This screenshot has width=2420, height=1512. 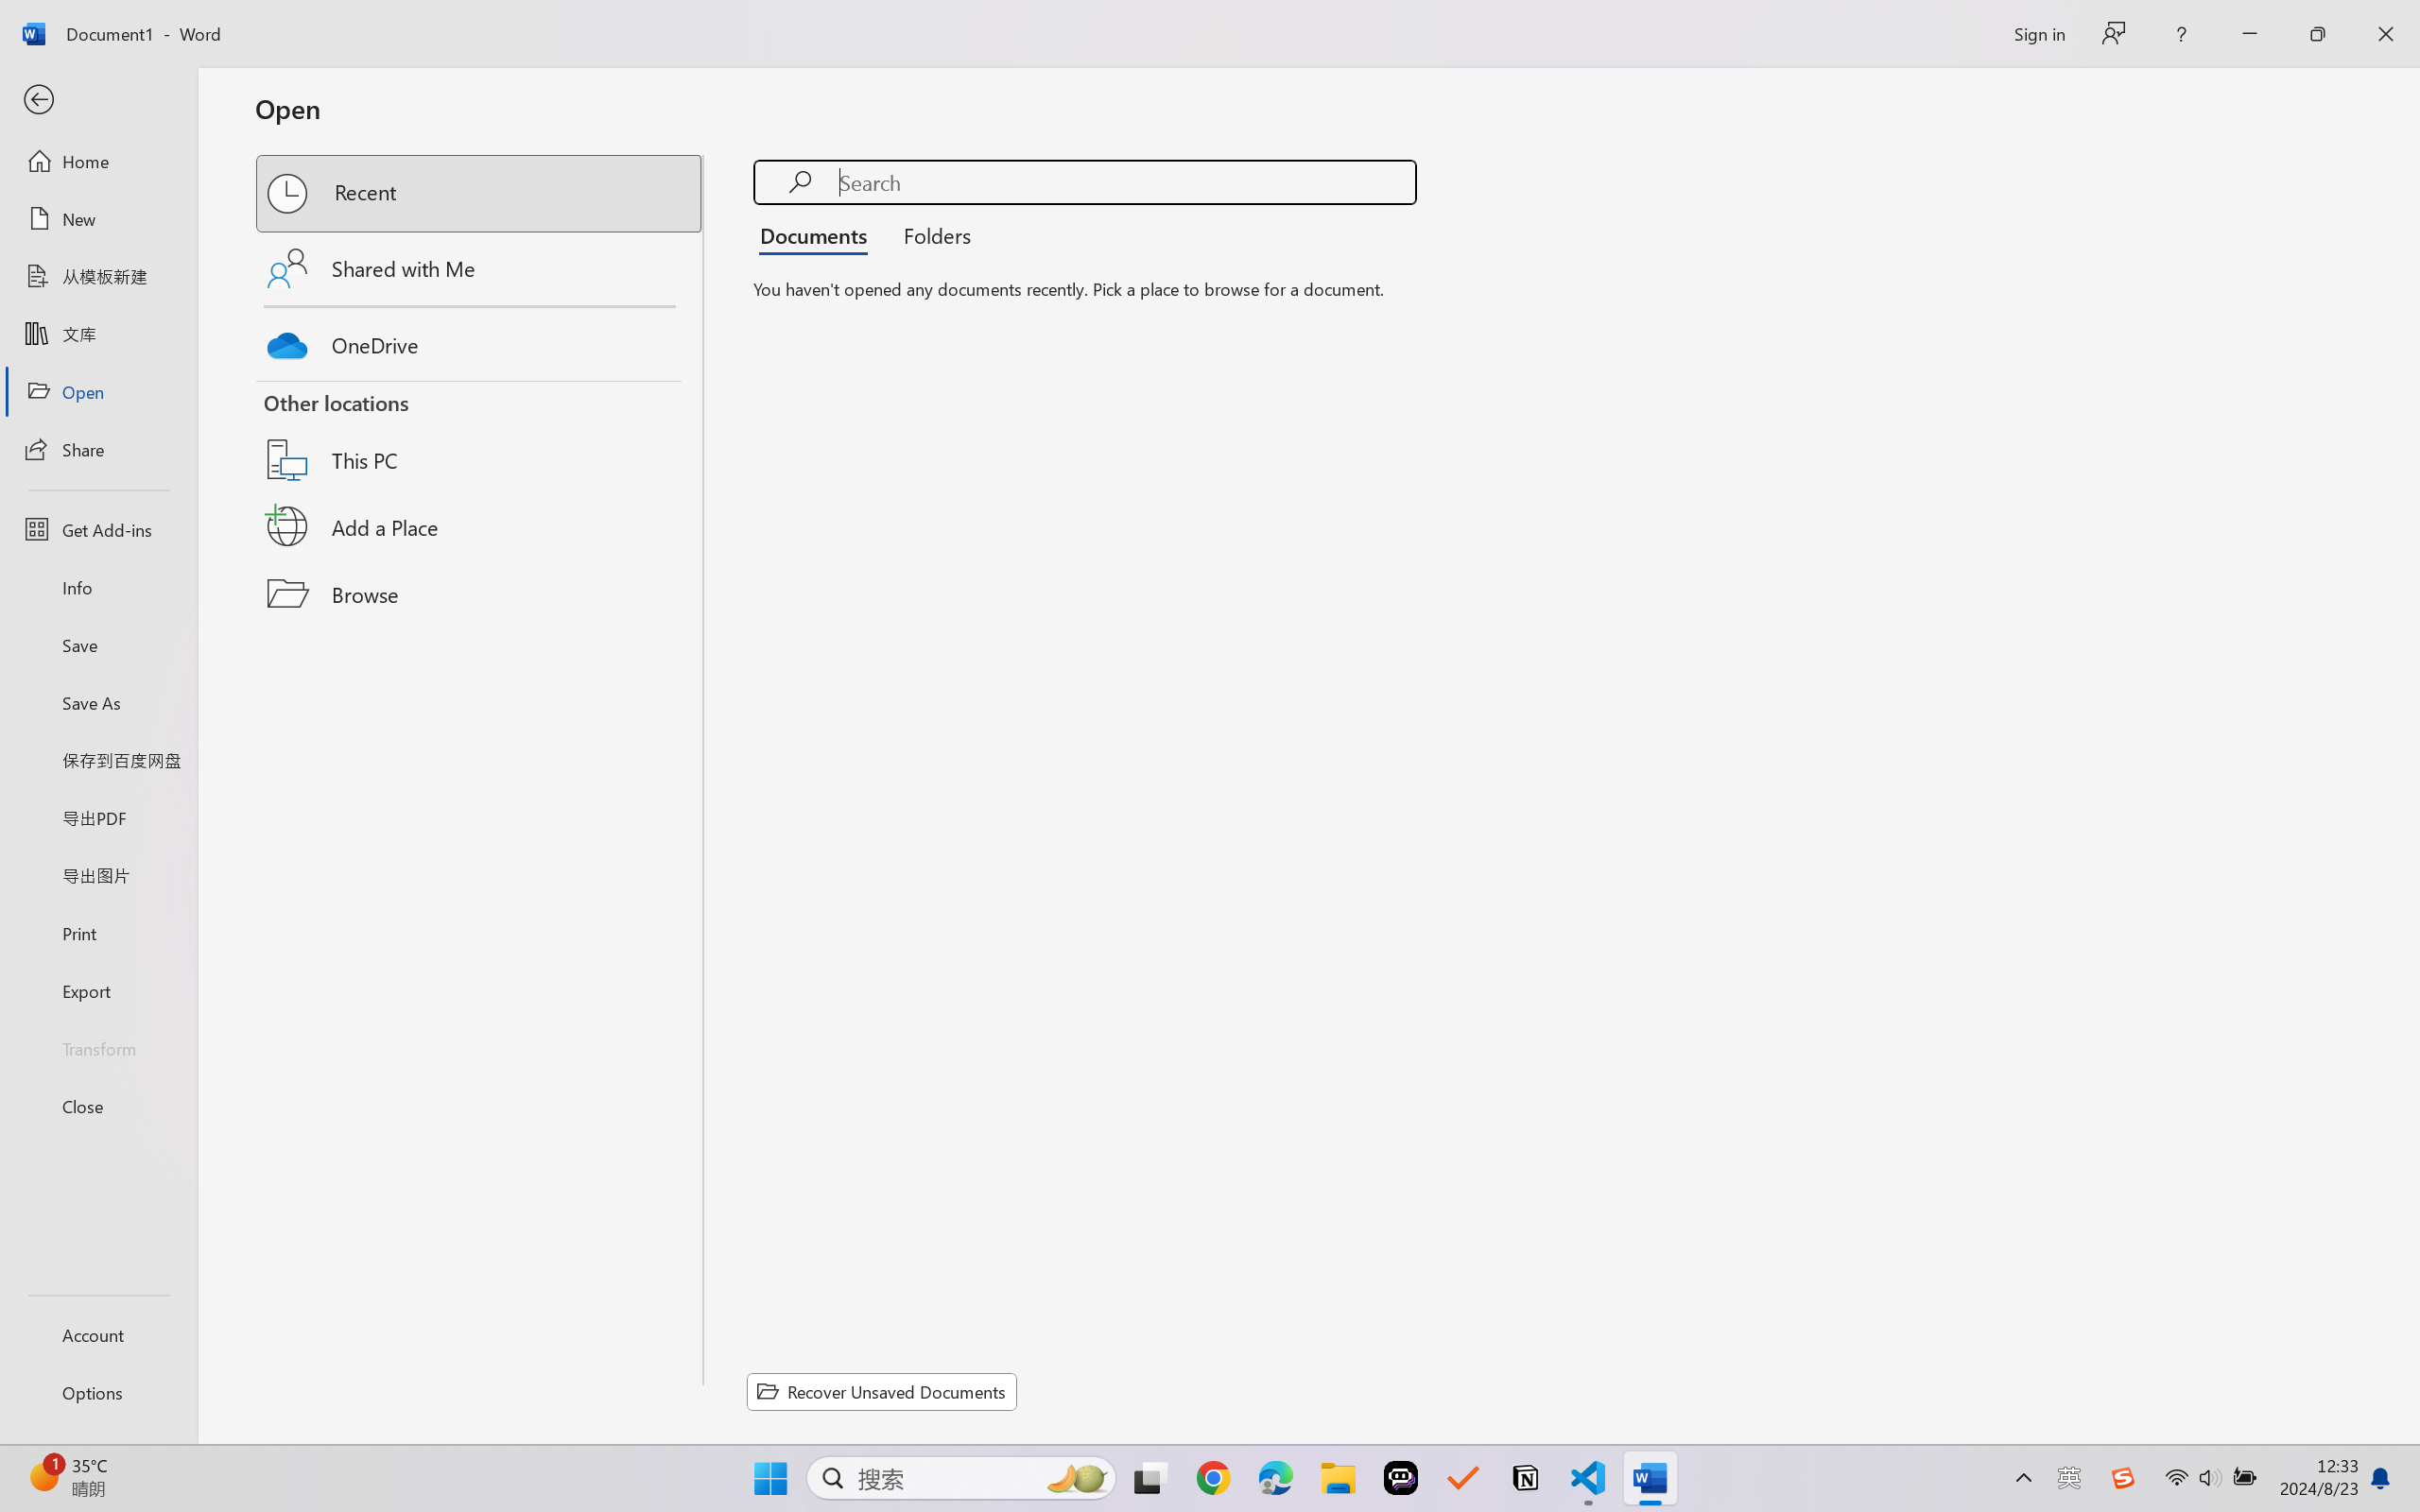 I want to click on Documents, so click(x=819, y=234).